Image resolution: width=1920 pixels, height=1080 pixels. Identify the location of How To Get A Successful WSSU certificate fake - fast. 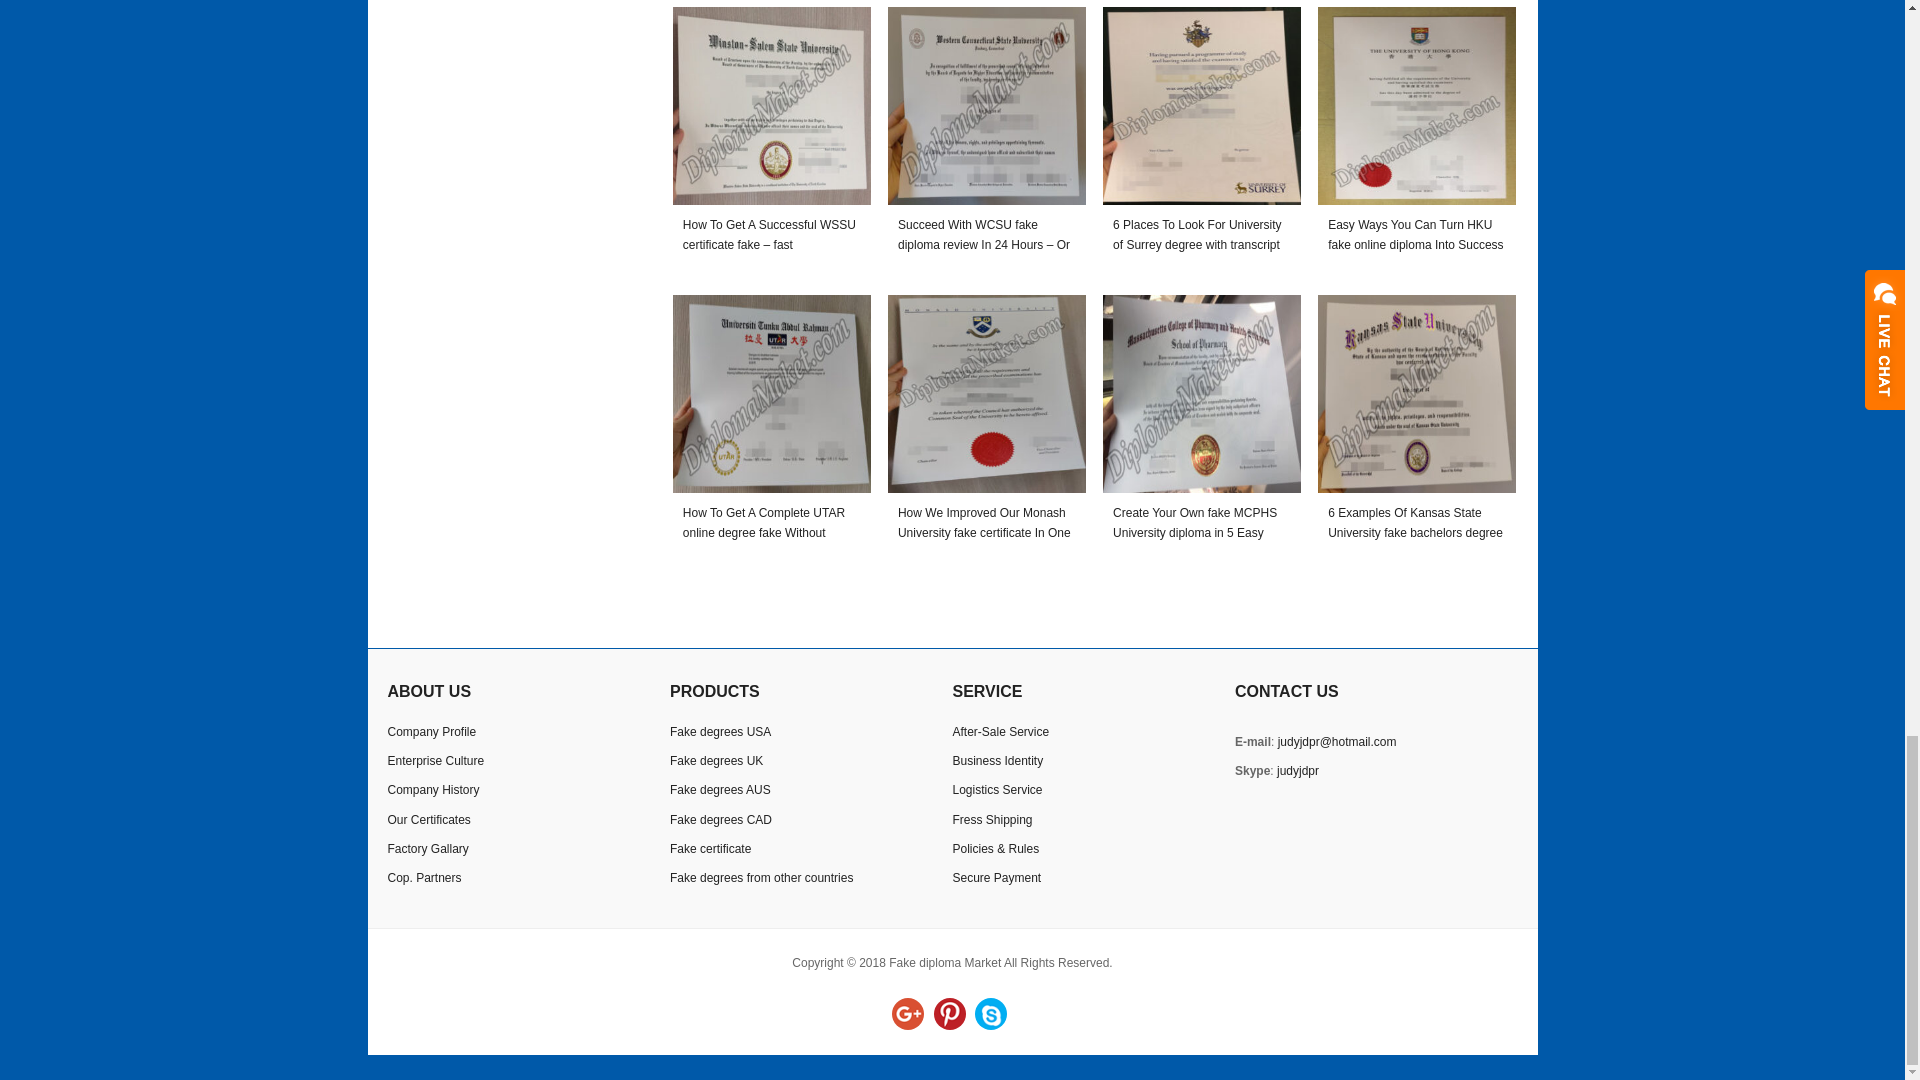
(772, 106).